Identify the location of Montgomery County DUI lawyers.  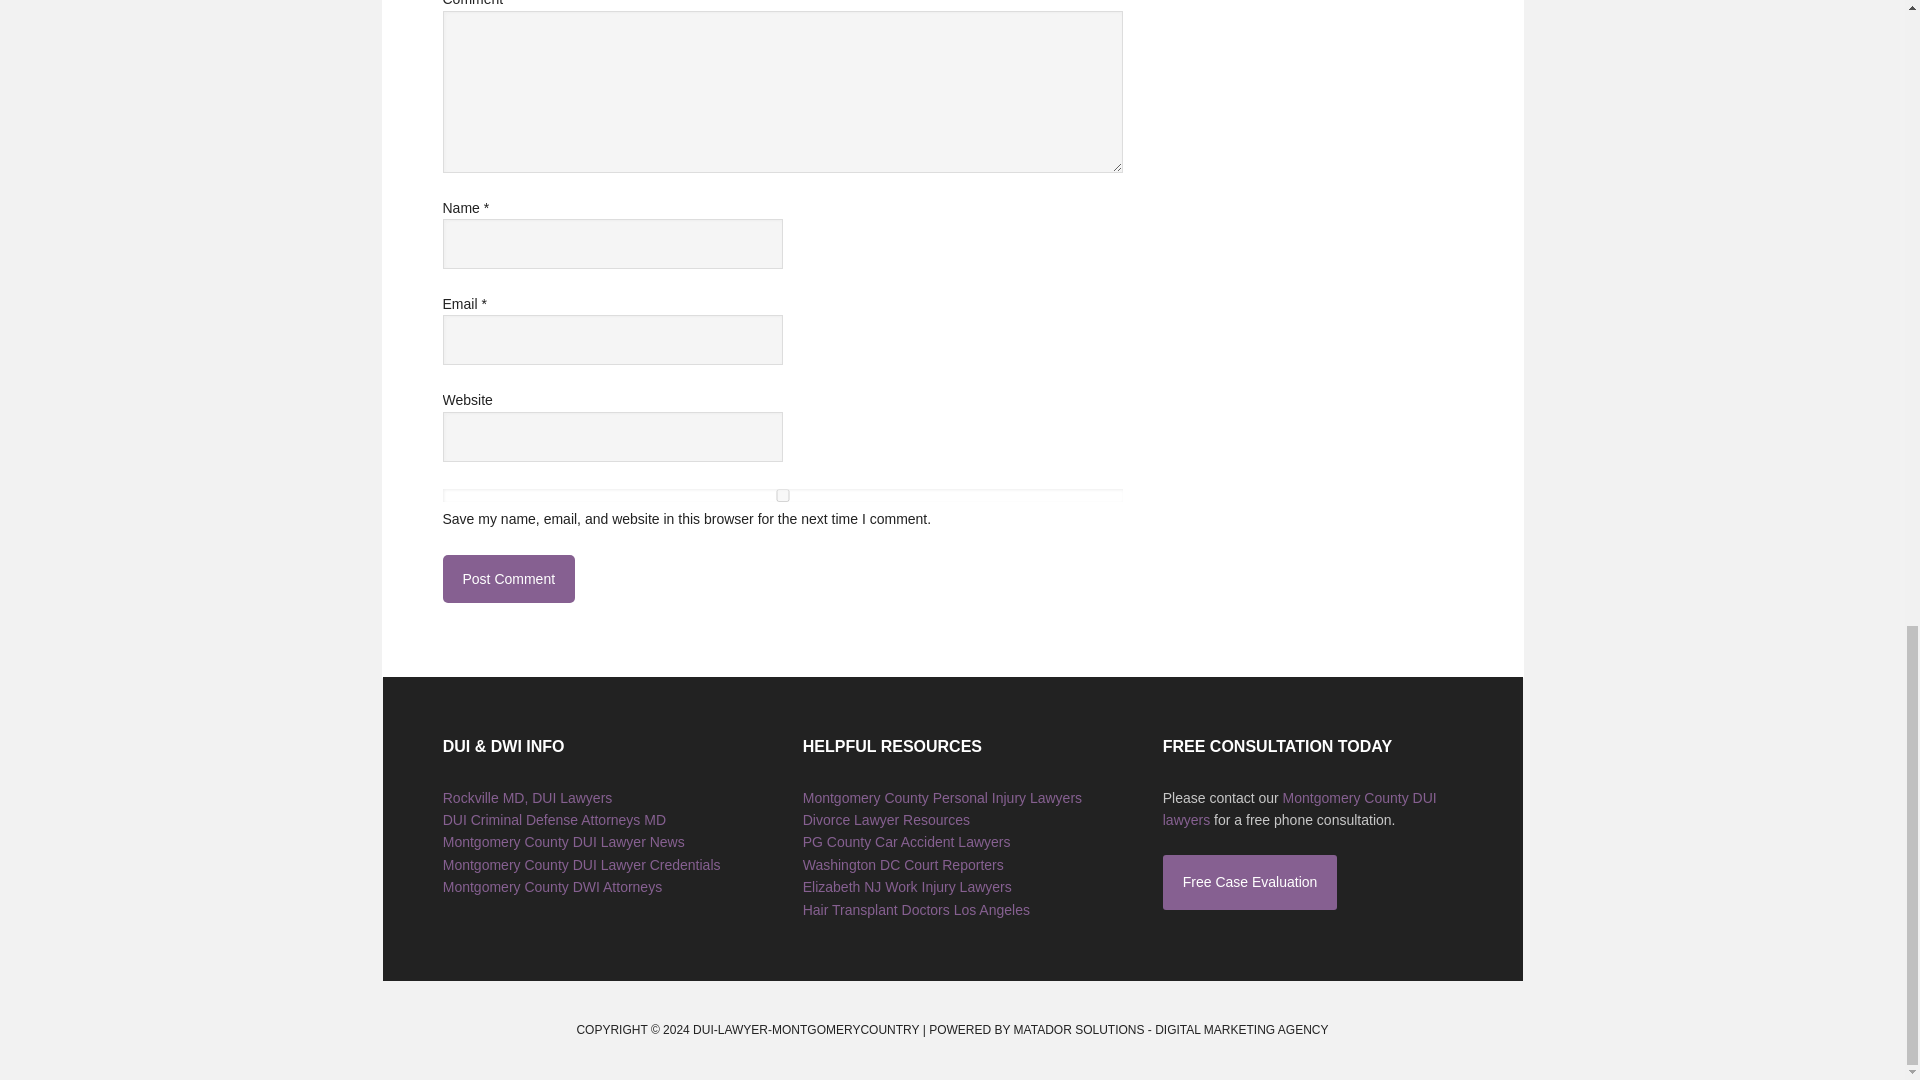
(1300, 808).